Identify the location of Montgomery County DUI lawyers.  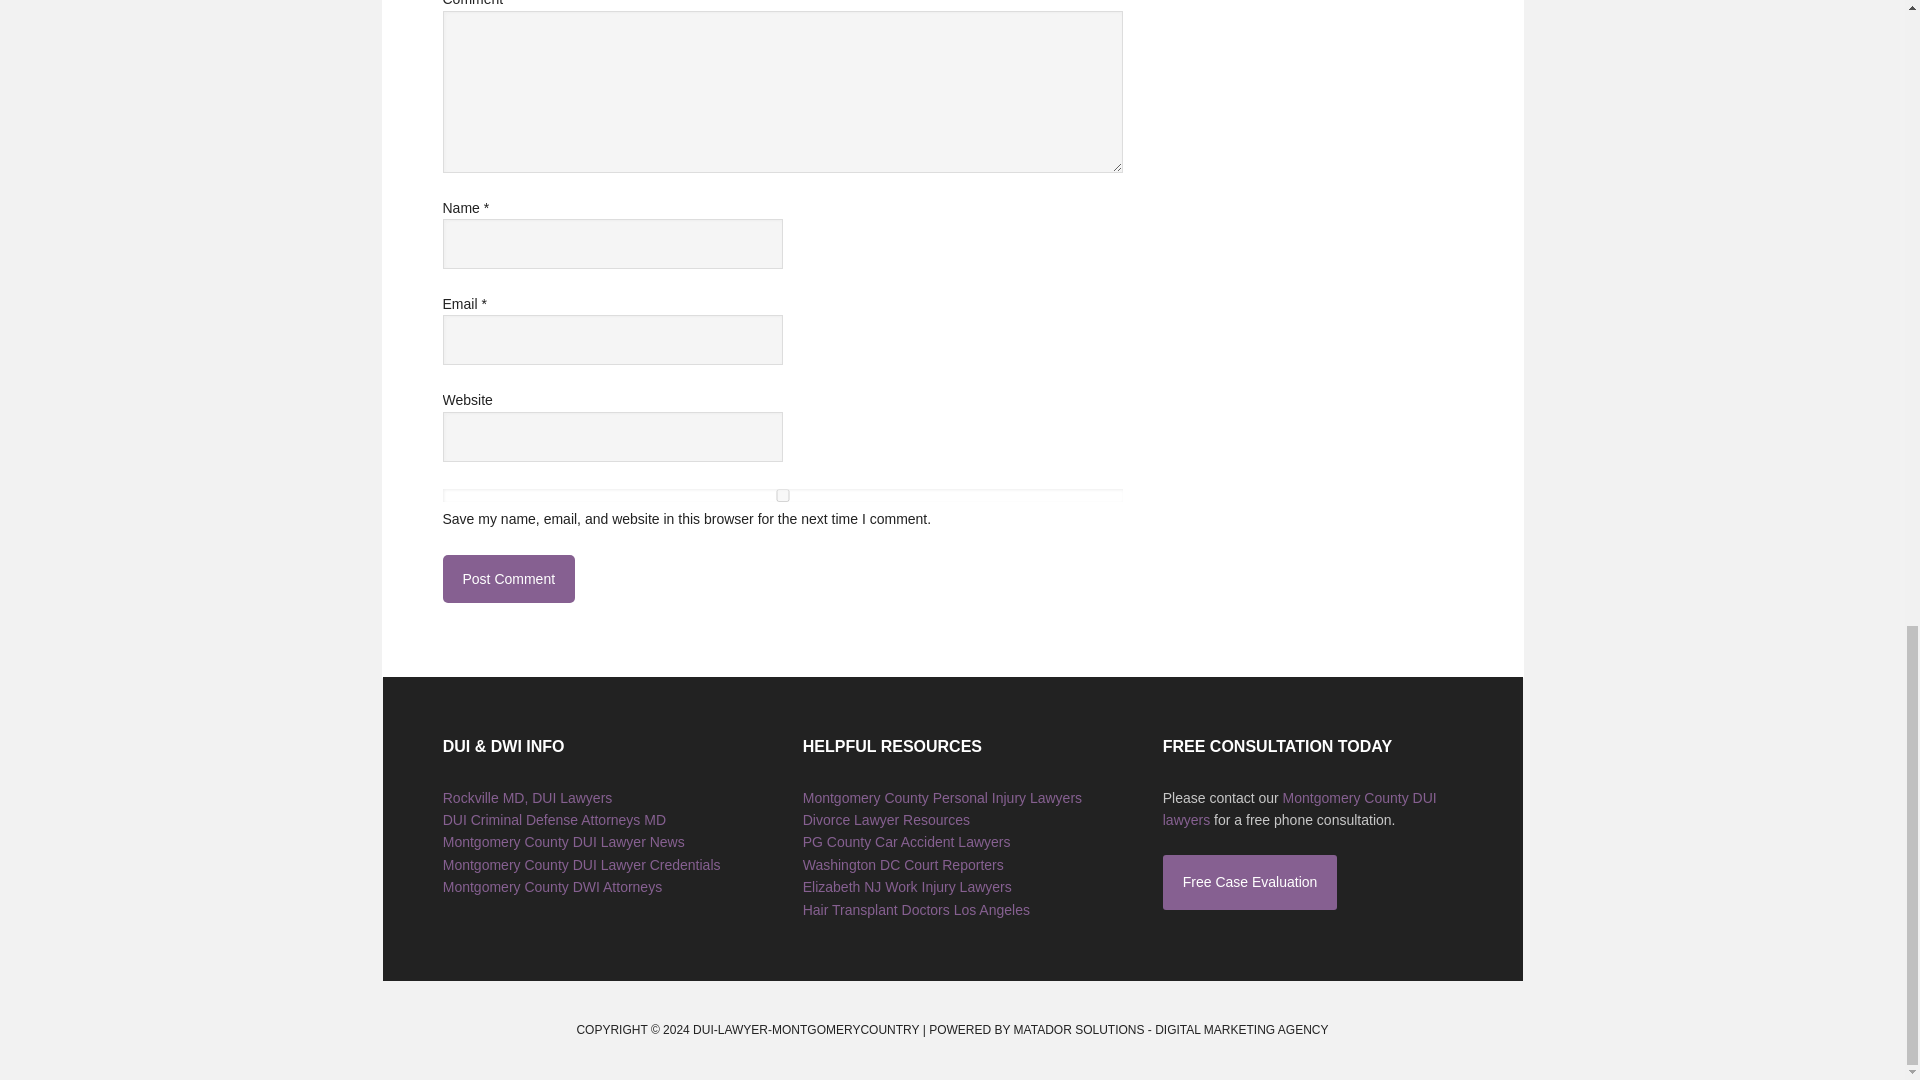
(1300, 808).